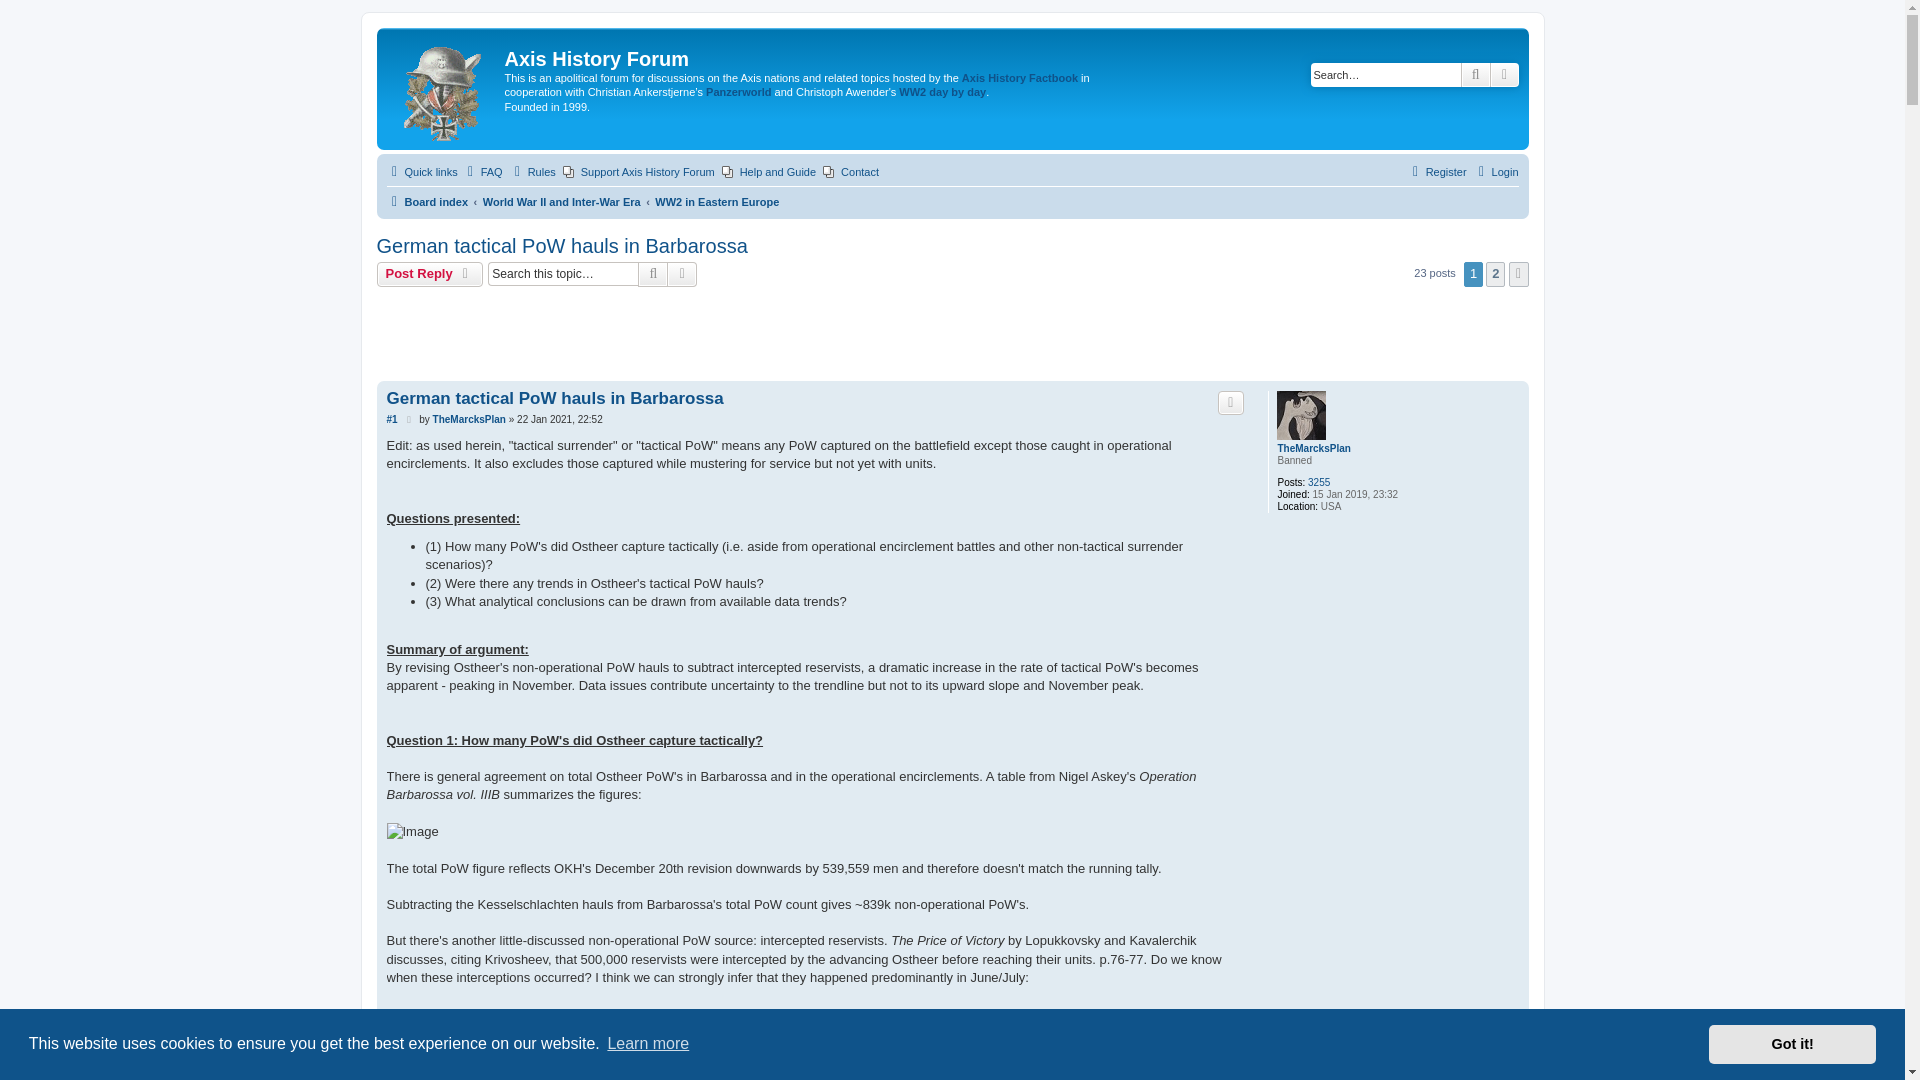  I want to click on World War II and Inter-War Era, so click(562, 202).